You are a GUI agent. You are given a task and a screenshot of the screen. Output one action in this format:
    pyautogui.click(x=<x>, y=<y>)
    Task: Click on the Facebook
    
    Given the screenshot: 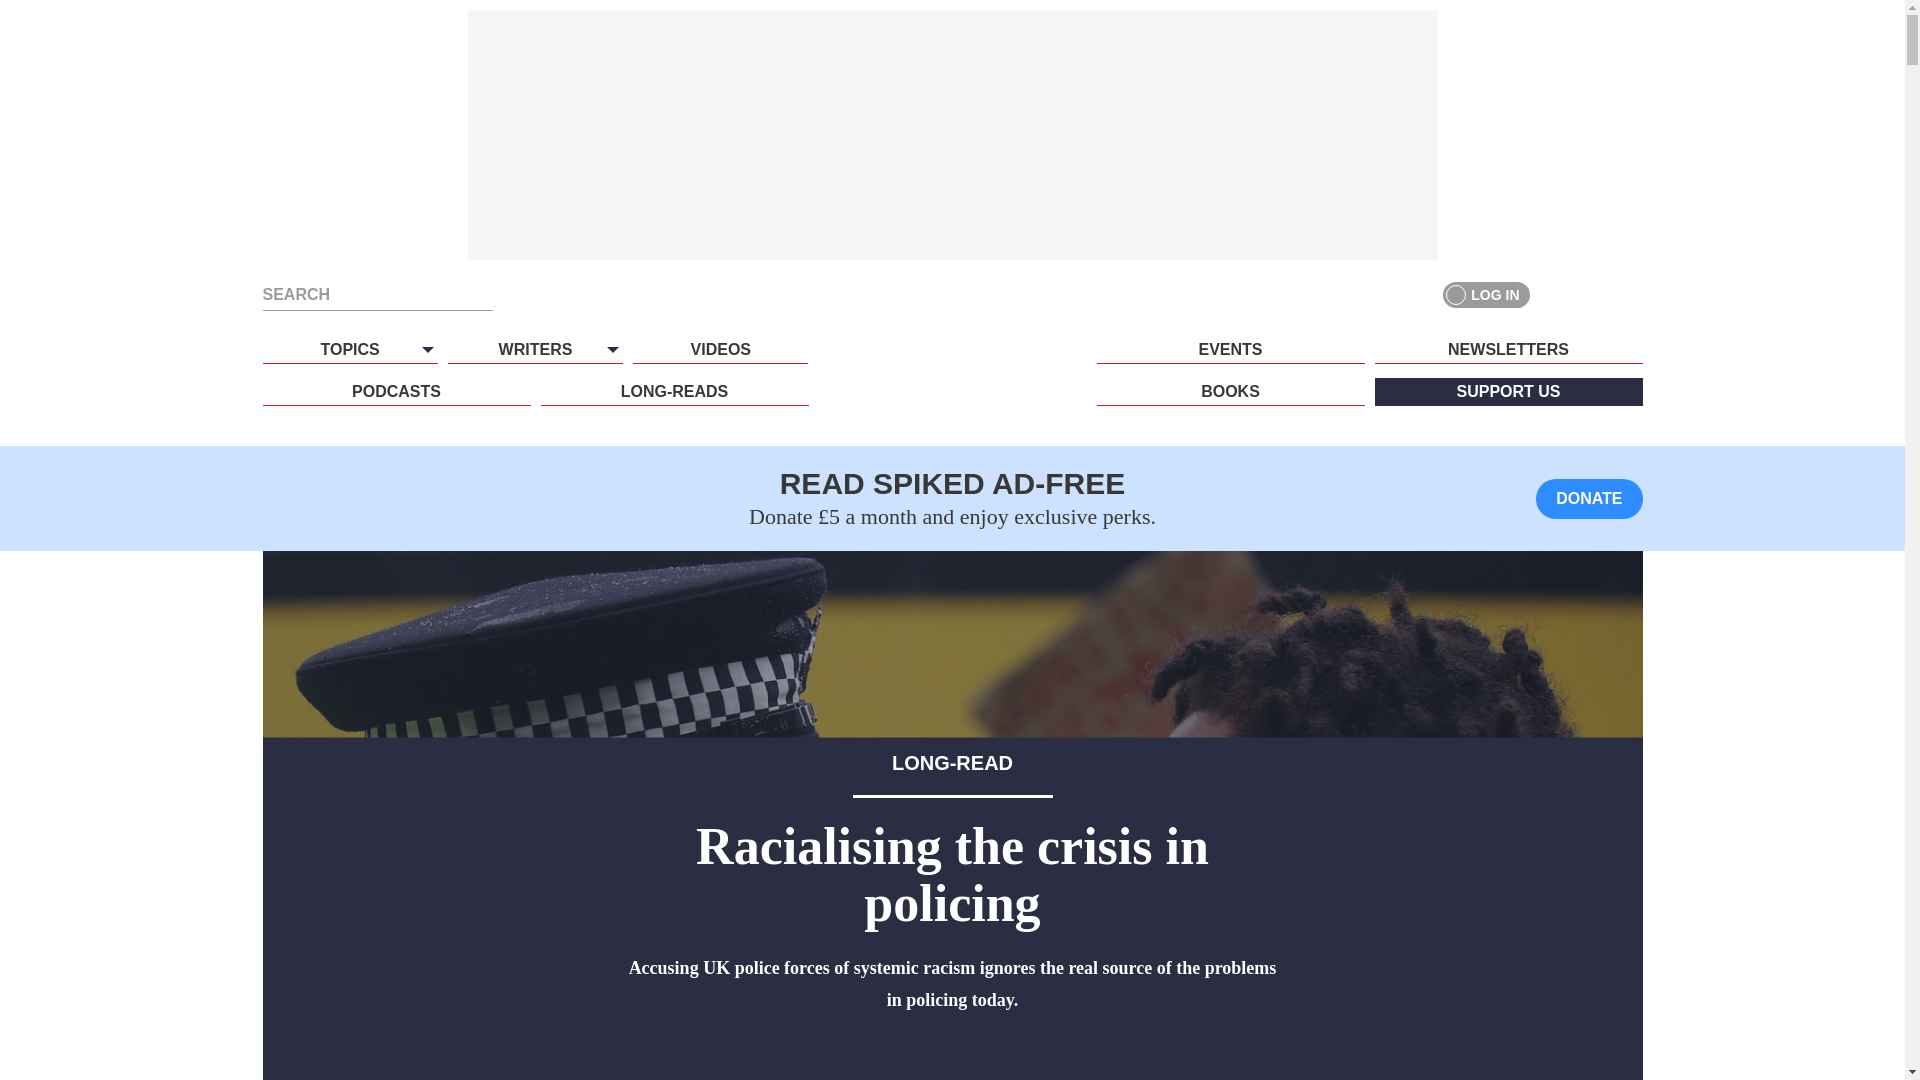 What is the action you would take?
    pyautogui.click(x=1556, y=294)
    